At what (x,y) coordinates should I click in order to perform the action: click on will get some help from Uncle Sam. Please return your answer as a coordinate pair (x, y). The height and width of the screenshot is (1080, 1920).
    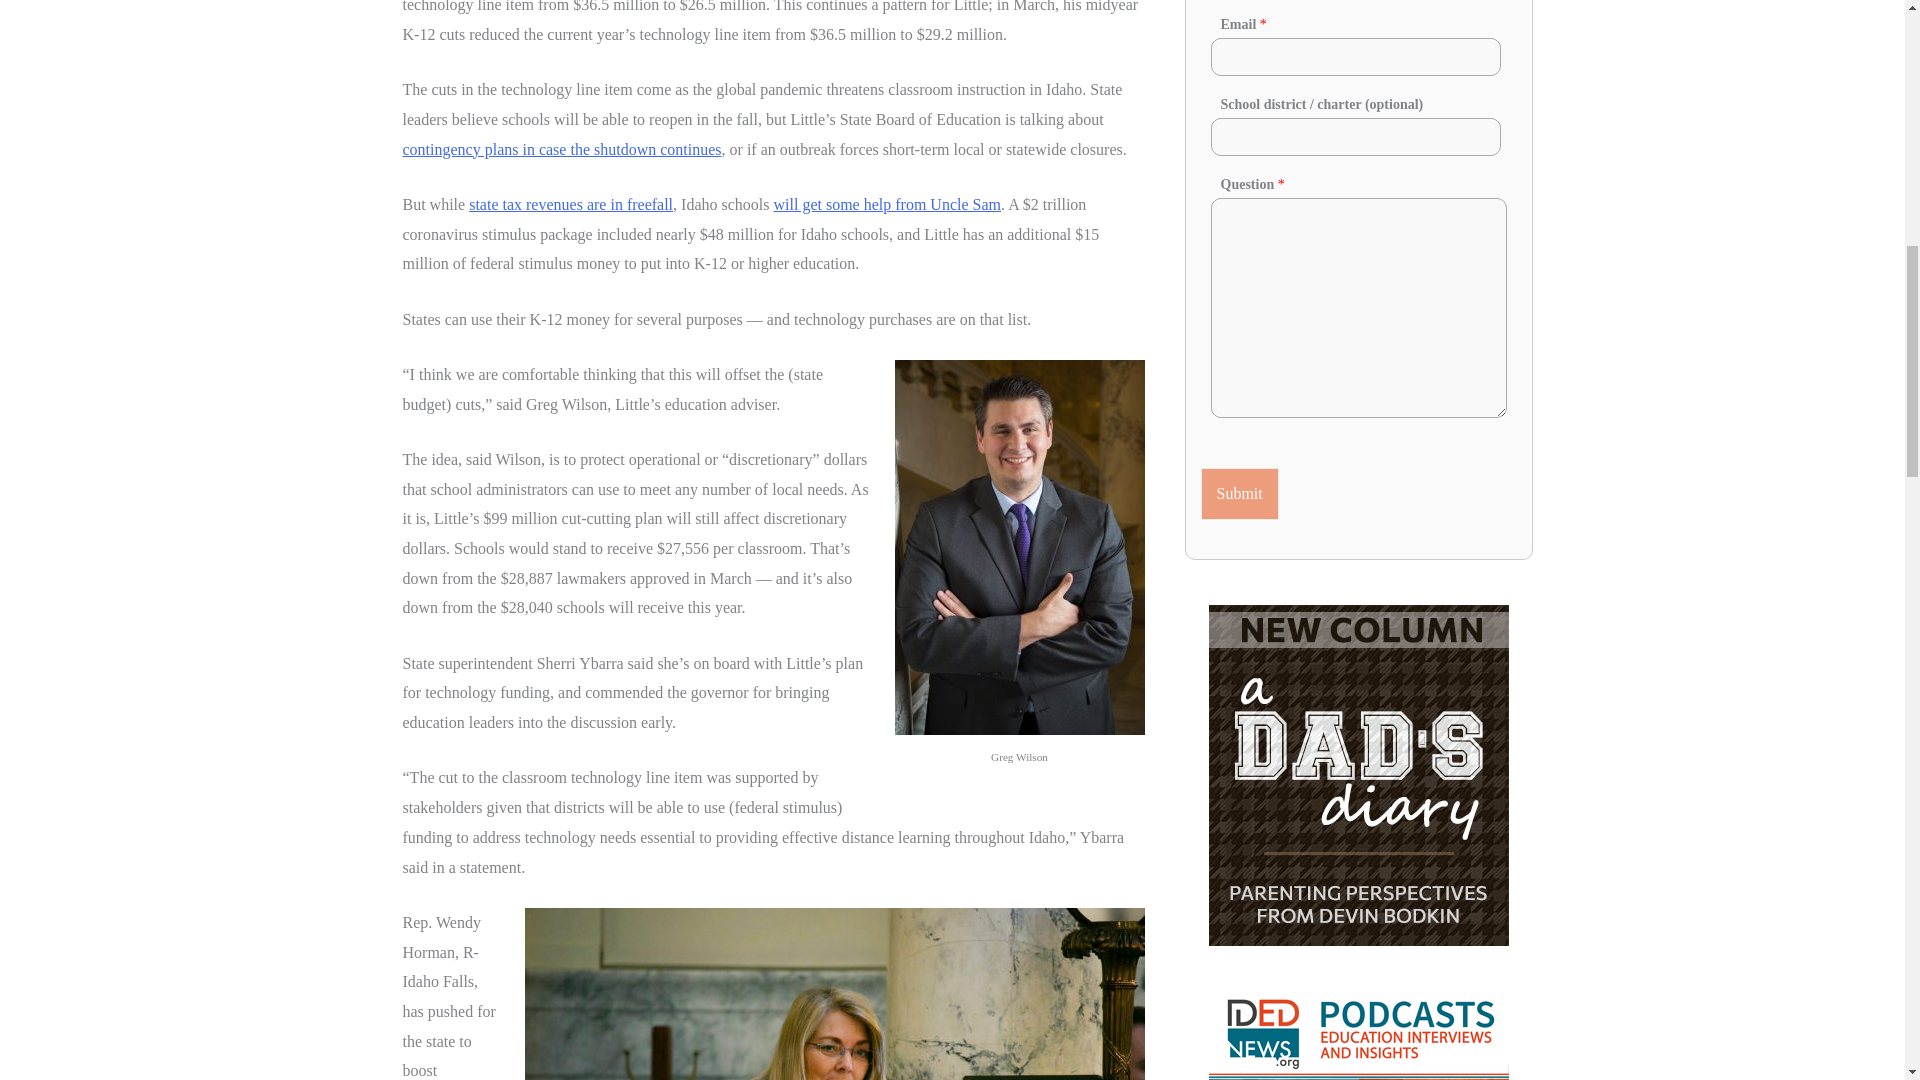
    Looking at the image, I should click on (888, 204).